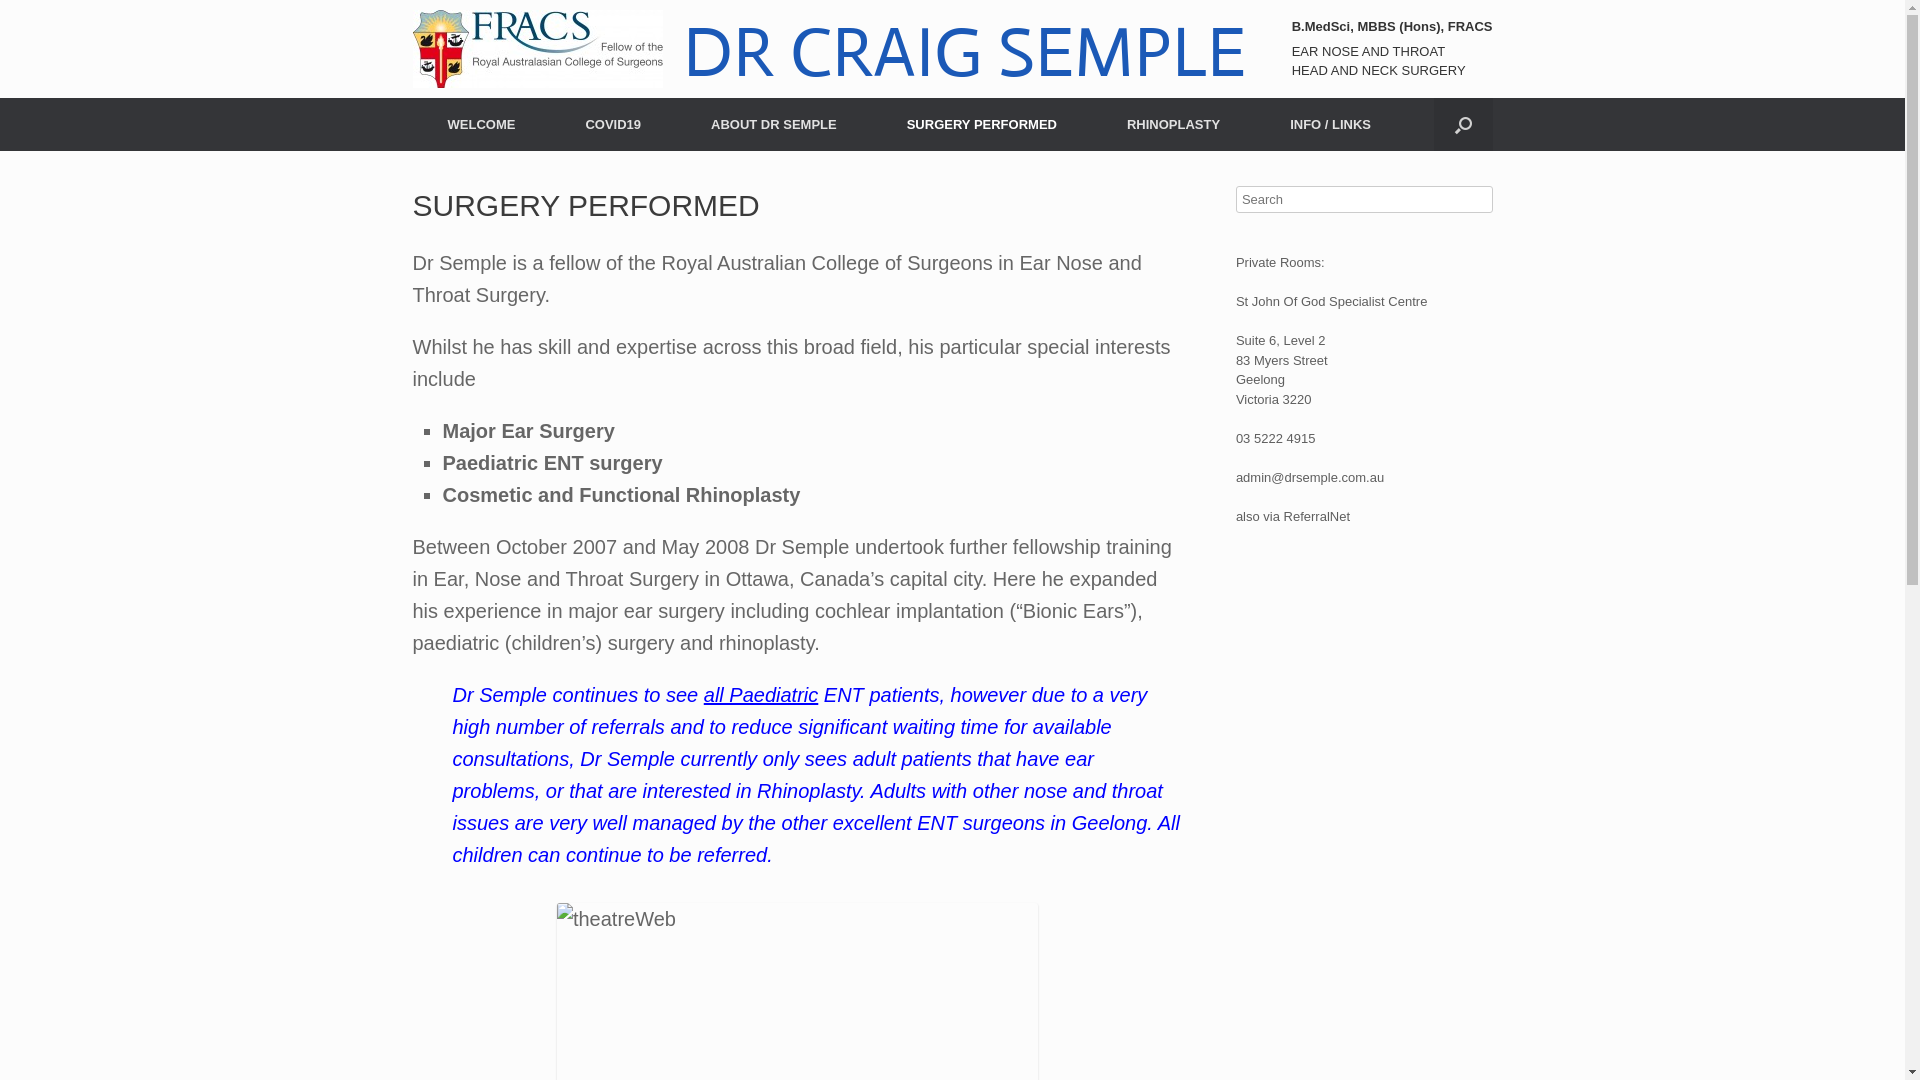 The height and width of the screenshot is (1080, 1920). I want to click on WELCOME, so click(481, 124).